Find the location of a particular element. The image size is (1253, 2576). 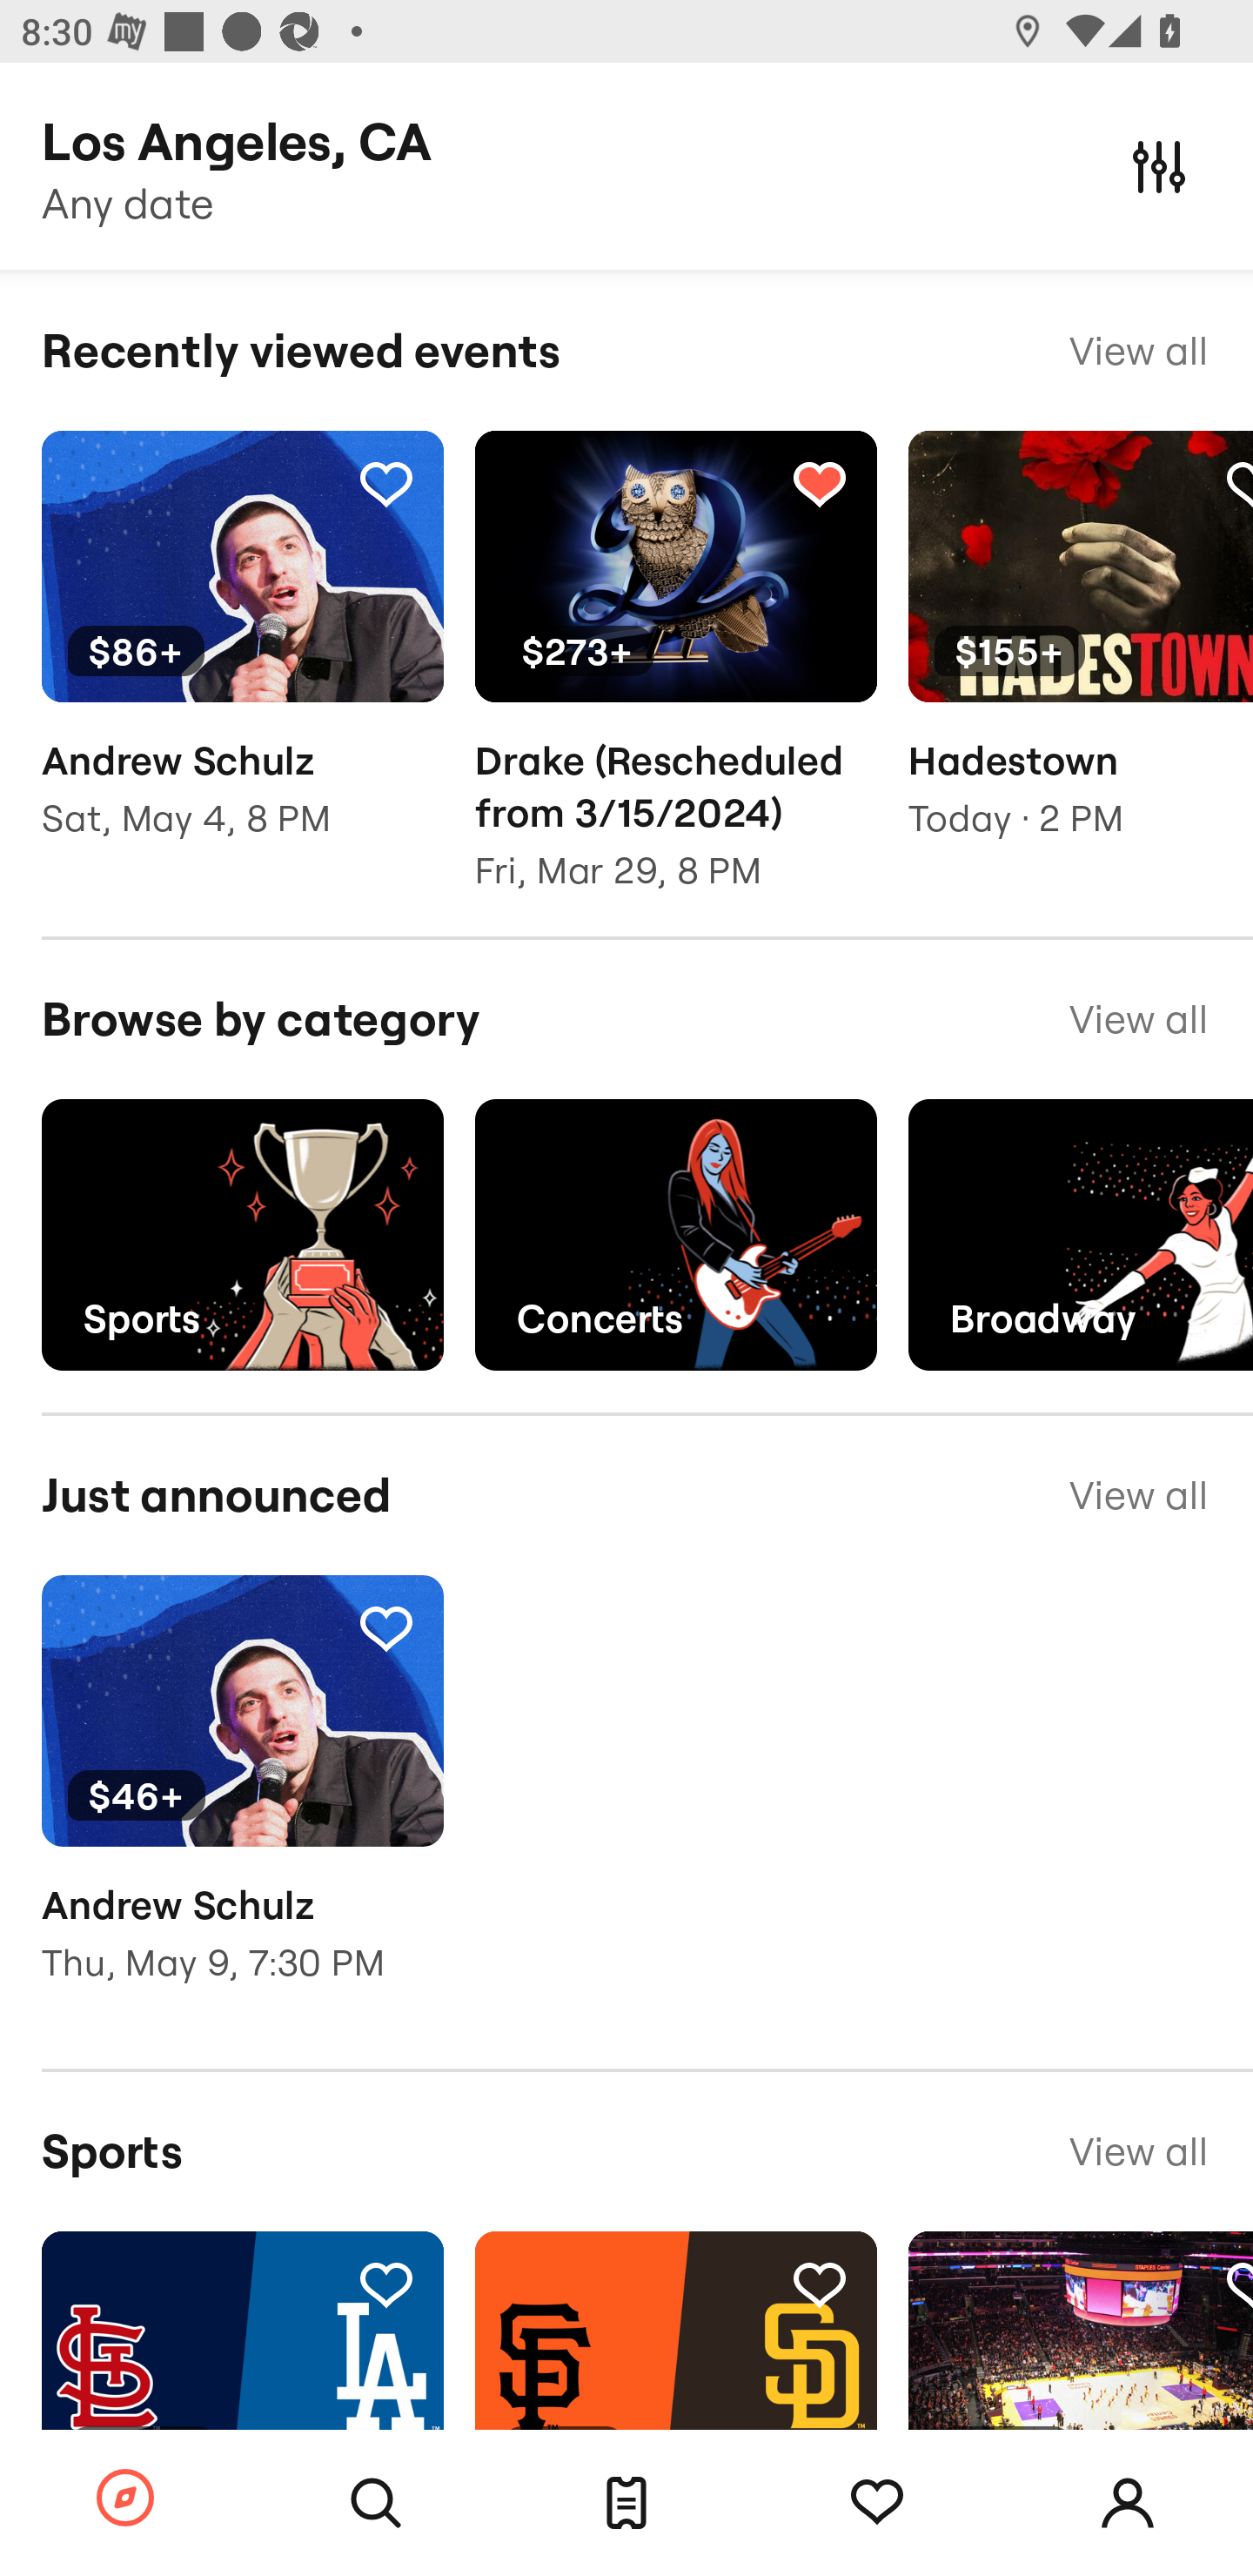

Tracking is located at coordinates (385, 1627).